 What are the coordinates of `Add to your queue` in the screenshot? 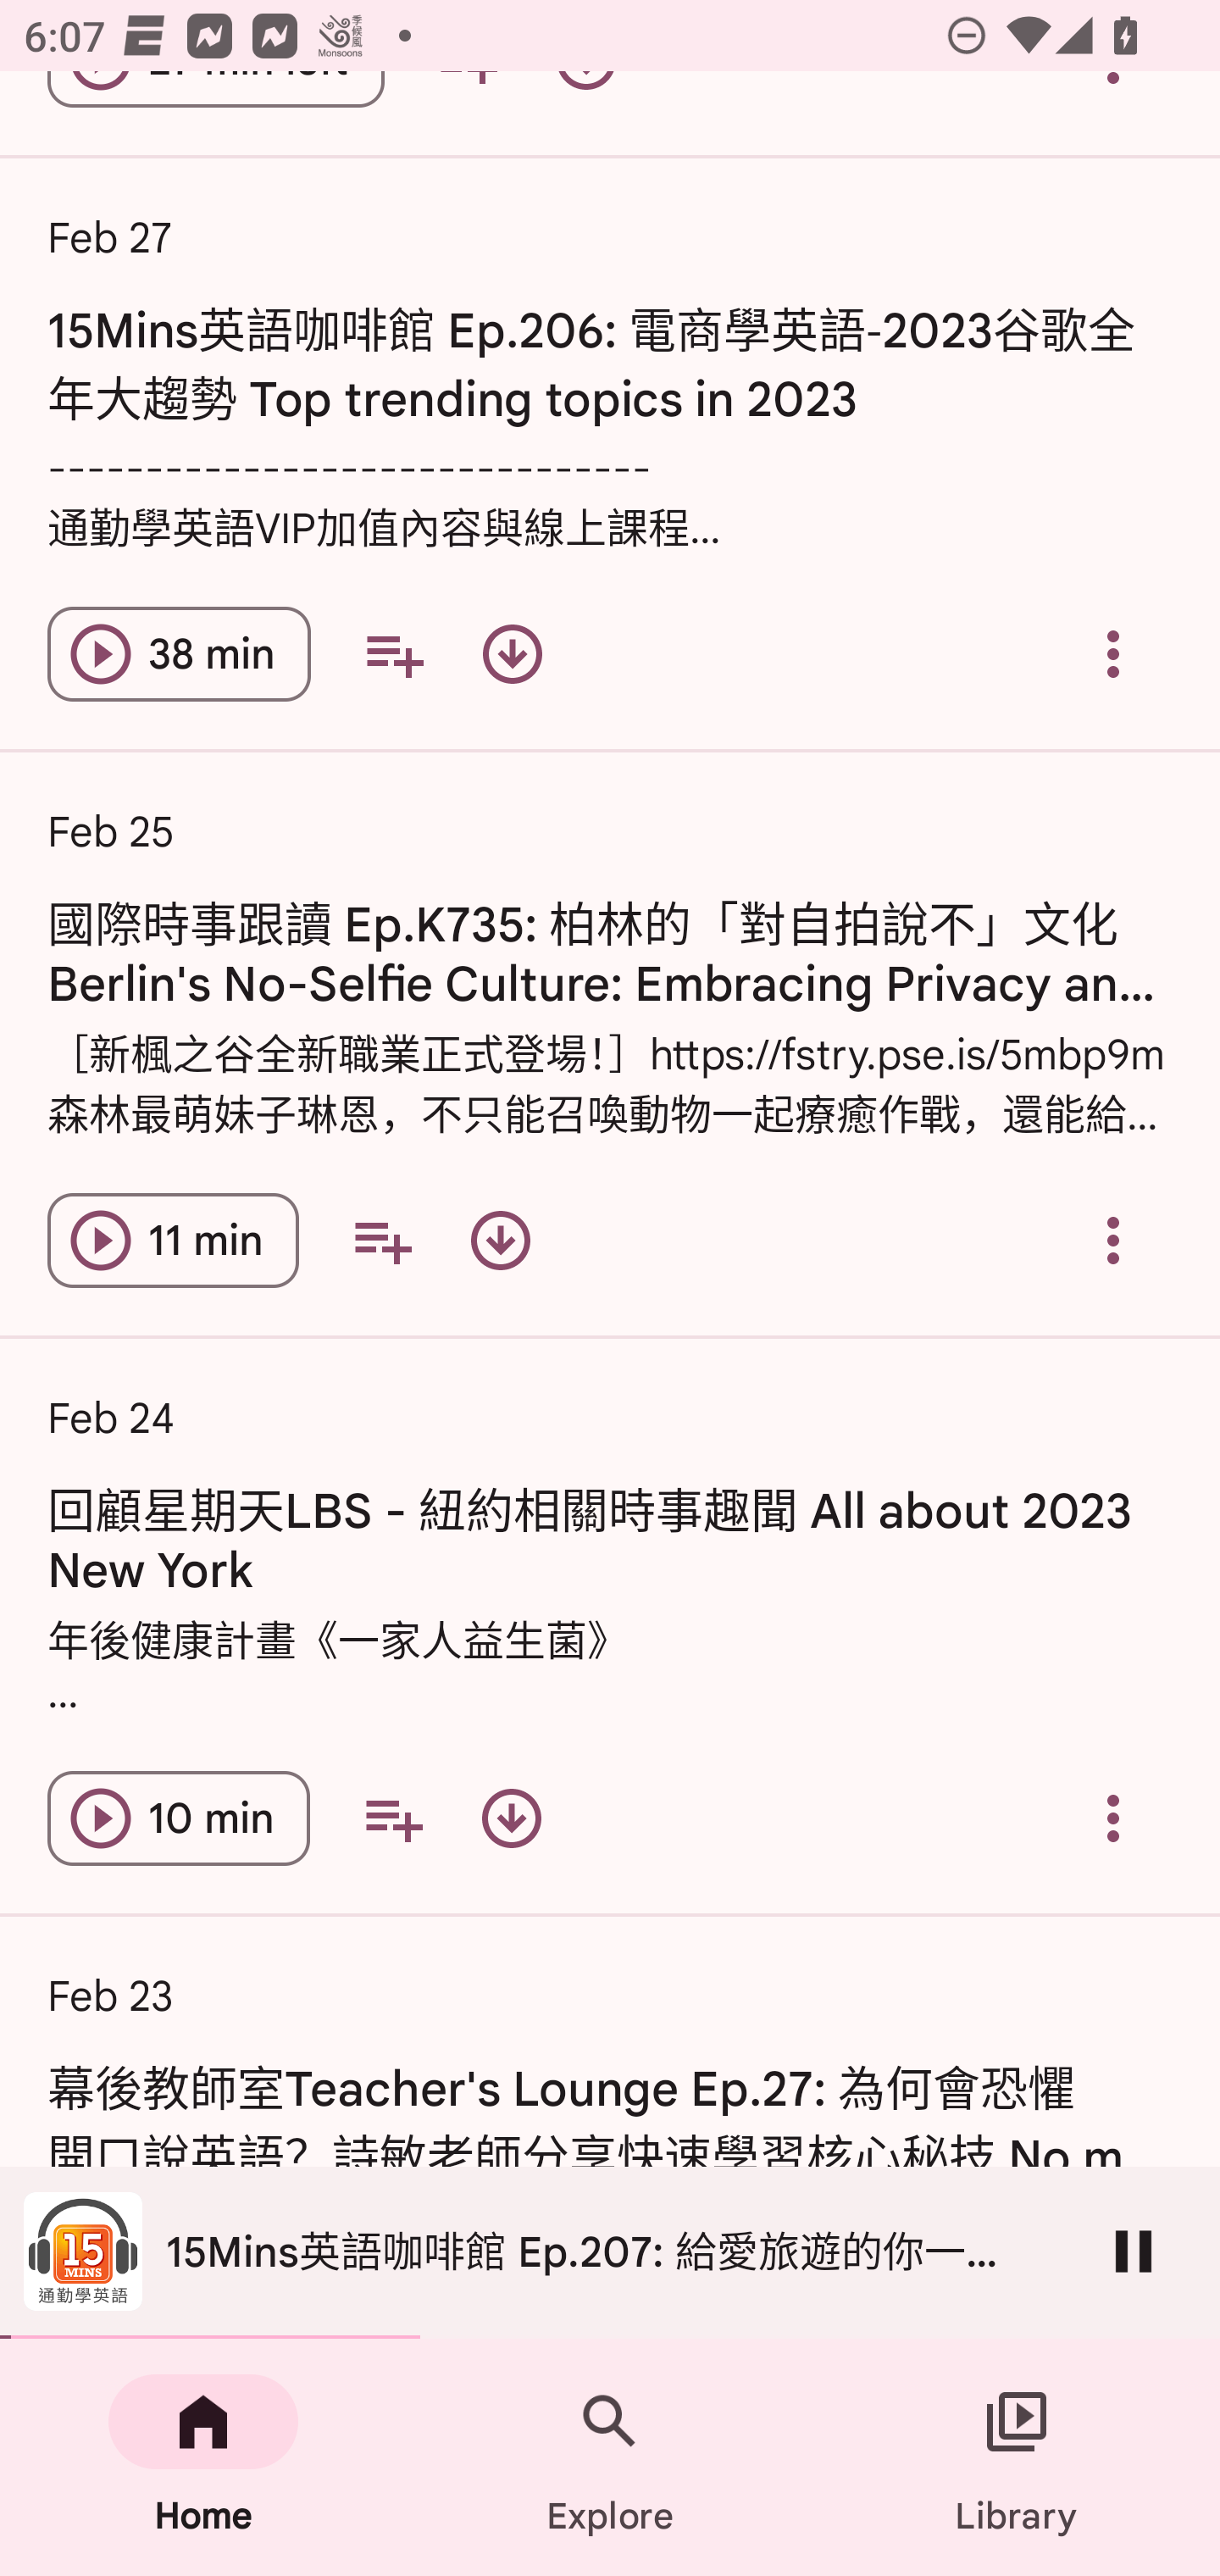 It's located at (393, 654).